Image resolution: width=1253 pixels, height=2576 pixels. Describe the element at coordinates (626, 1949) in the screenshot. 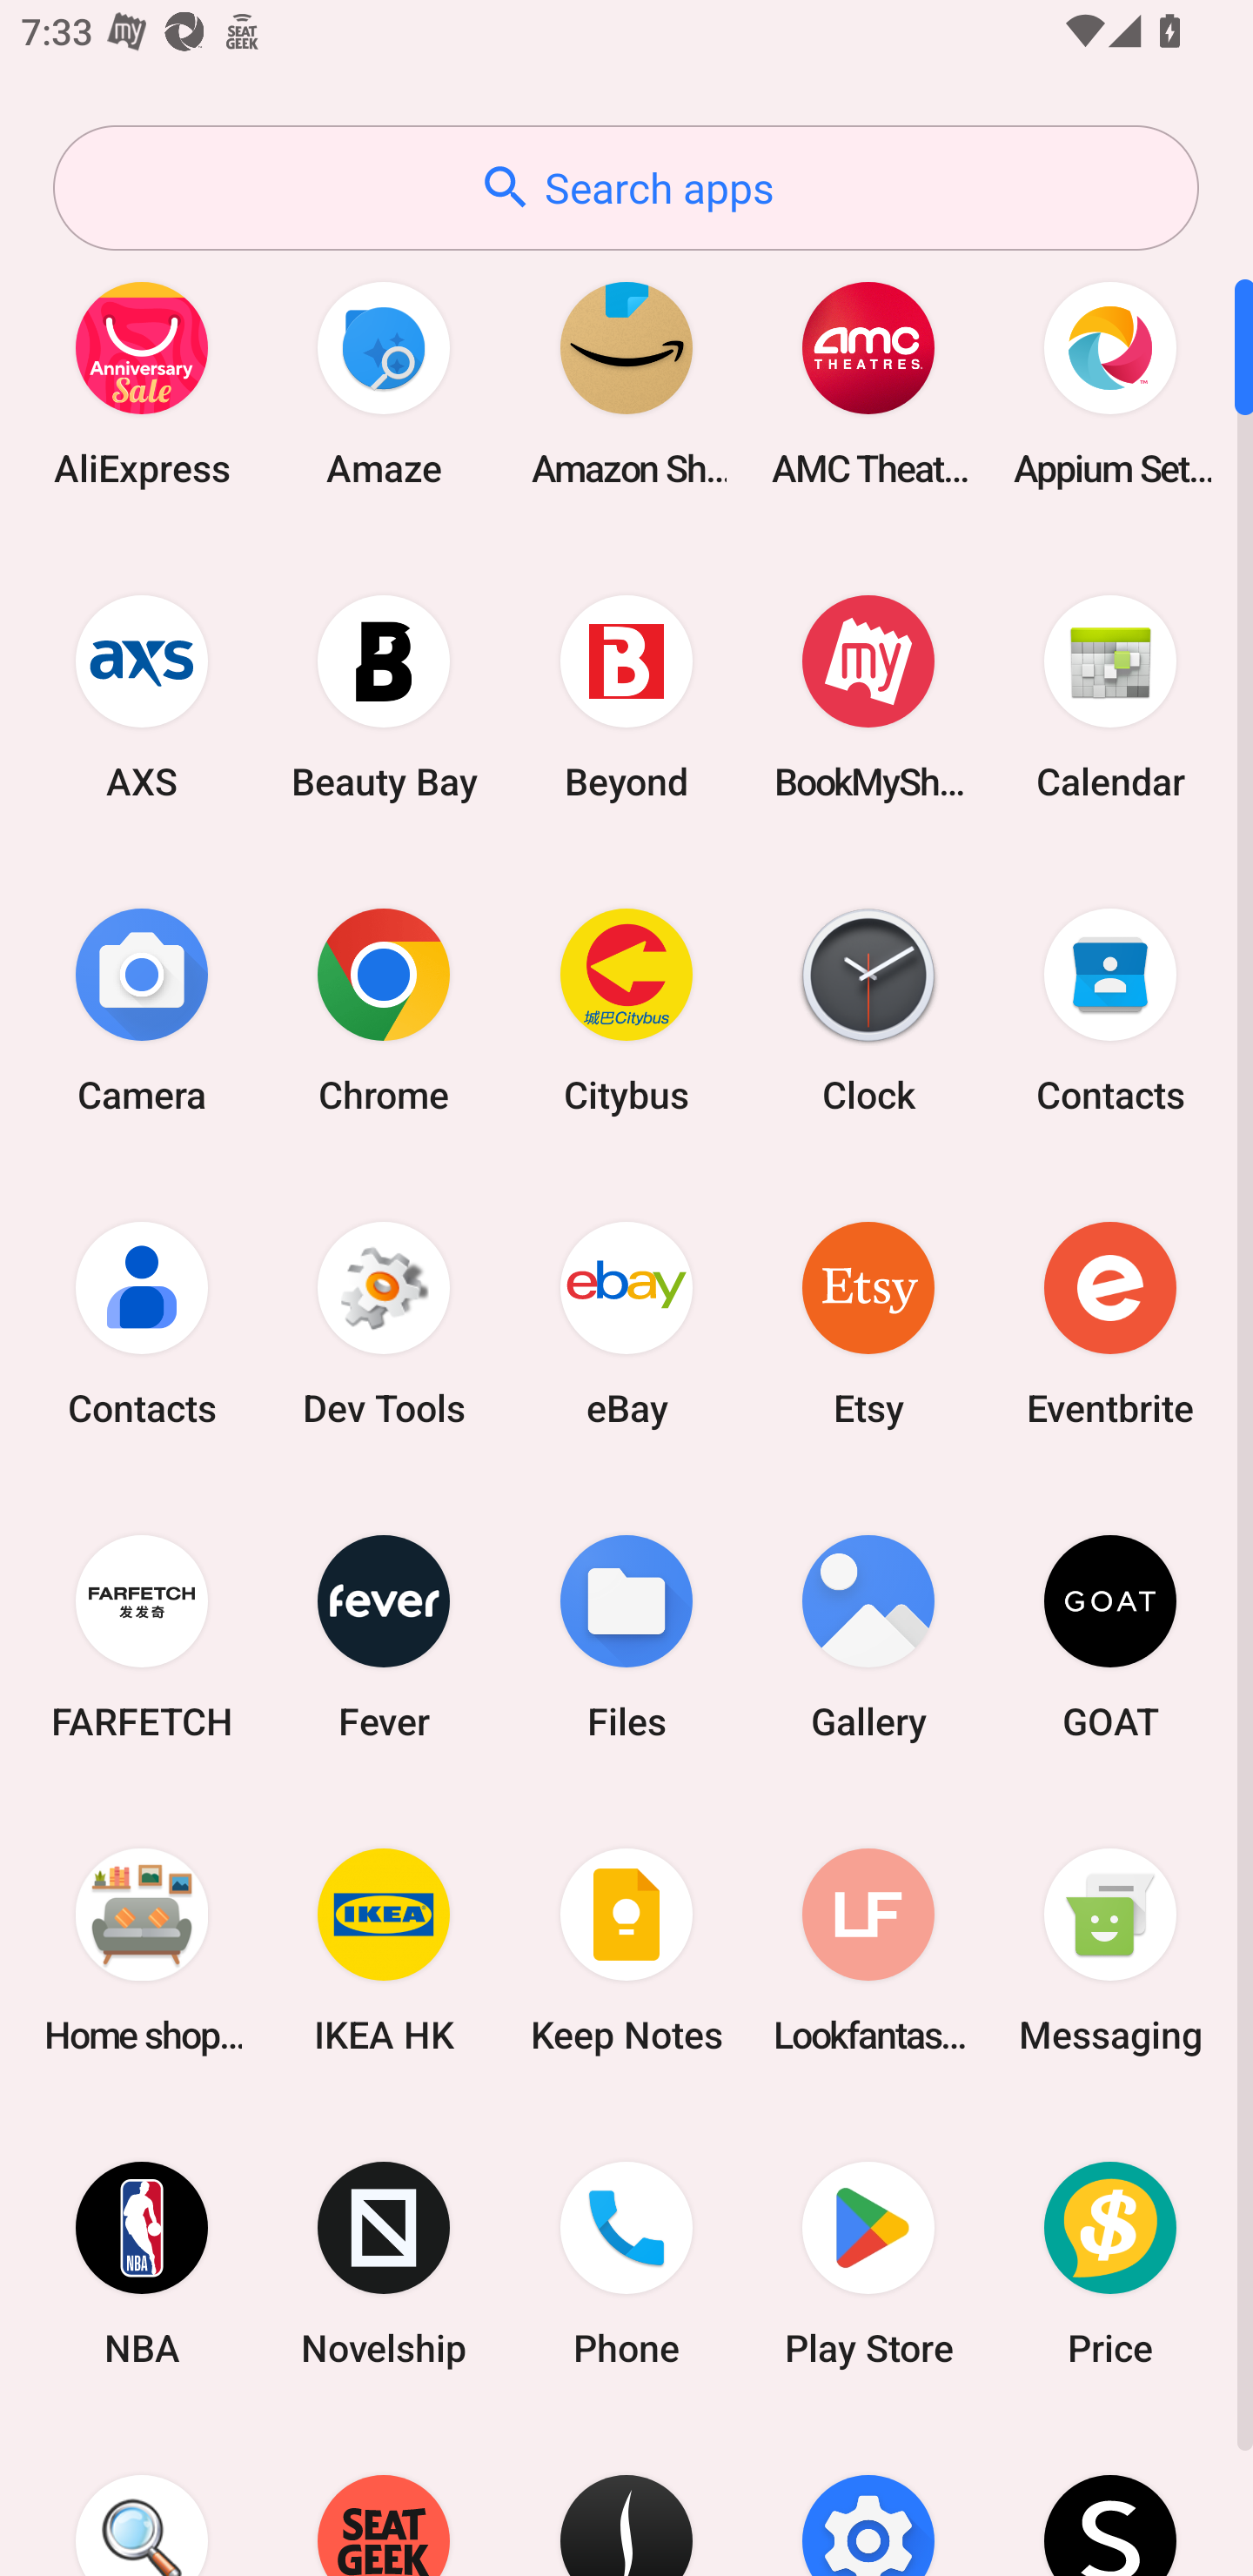

I see `Keep Notes` at that location.